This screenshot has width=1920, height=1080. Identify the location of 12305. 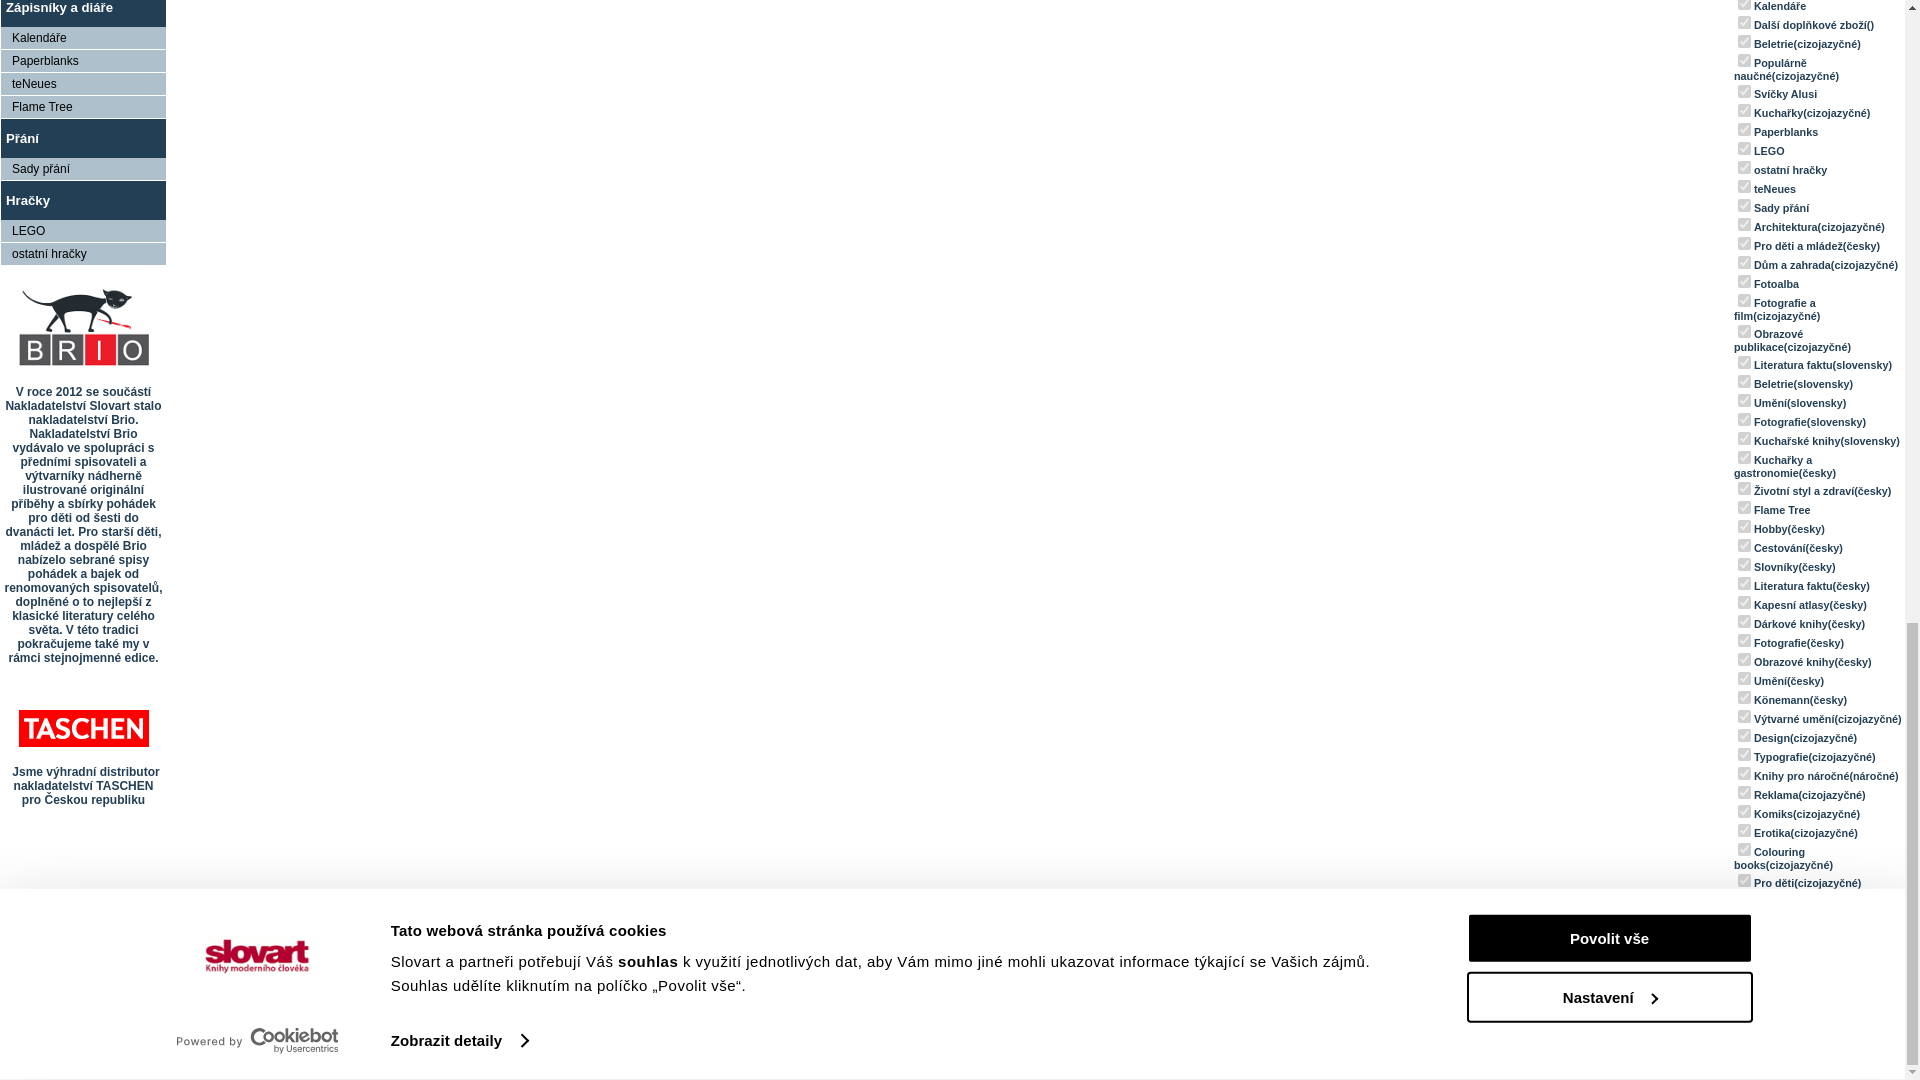
(1744, 148).